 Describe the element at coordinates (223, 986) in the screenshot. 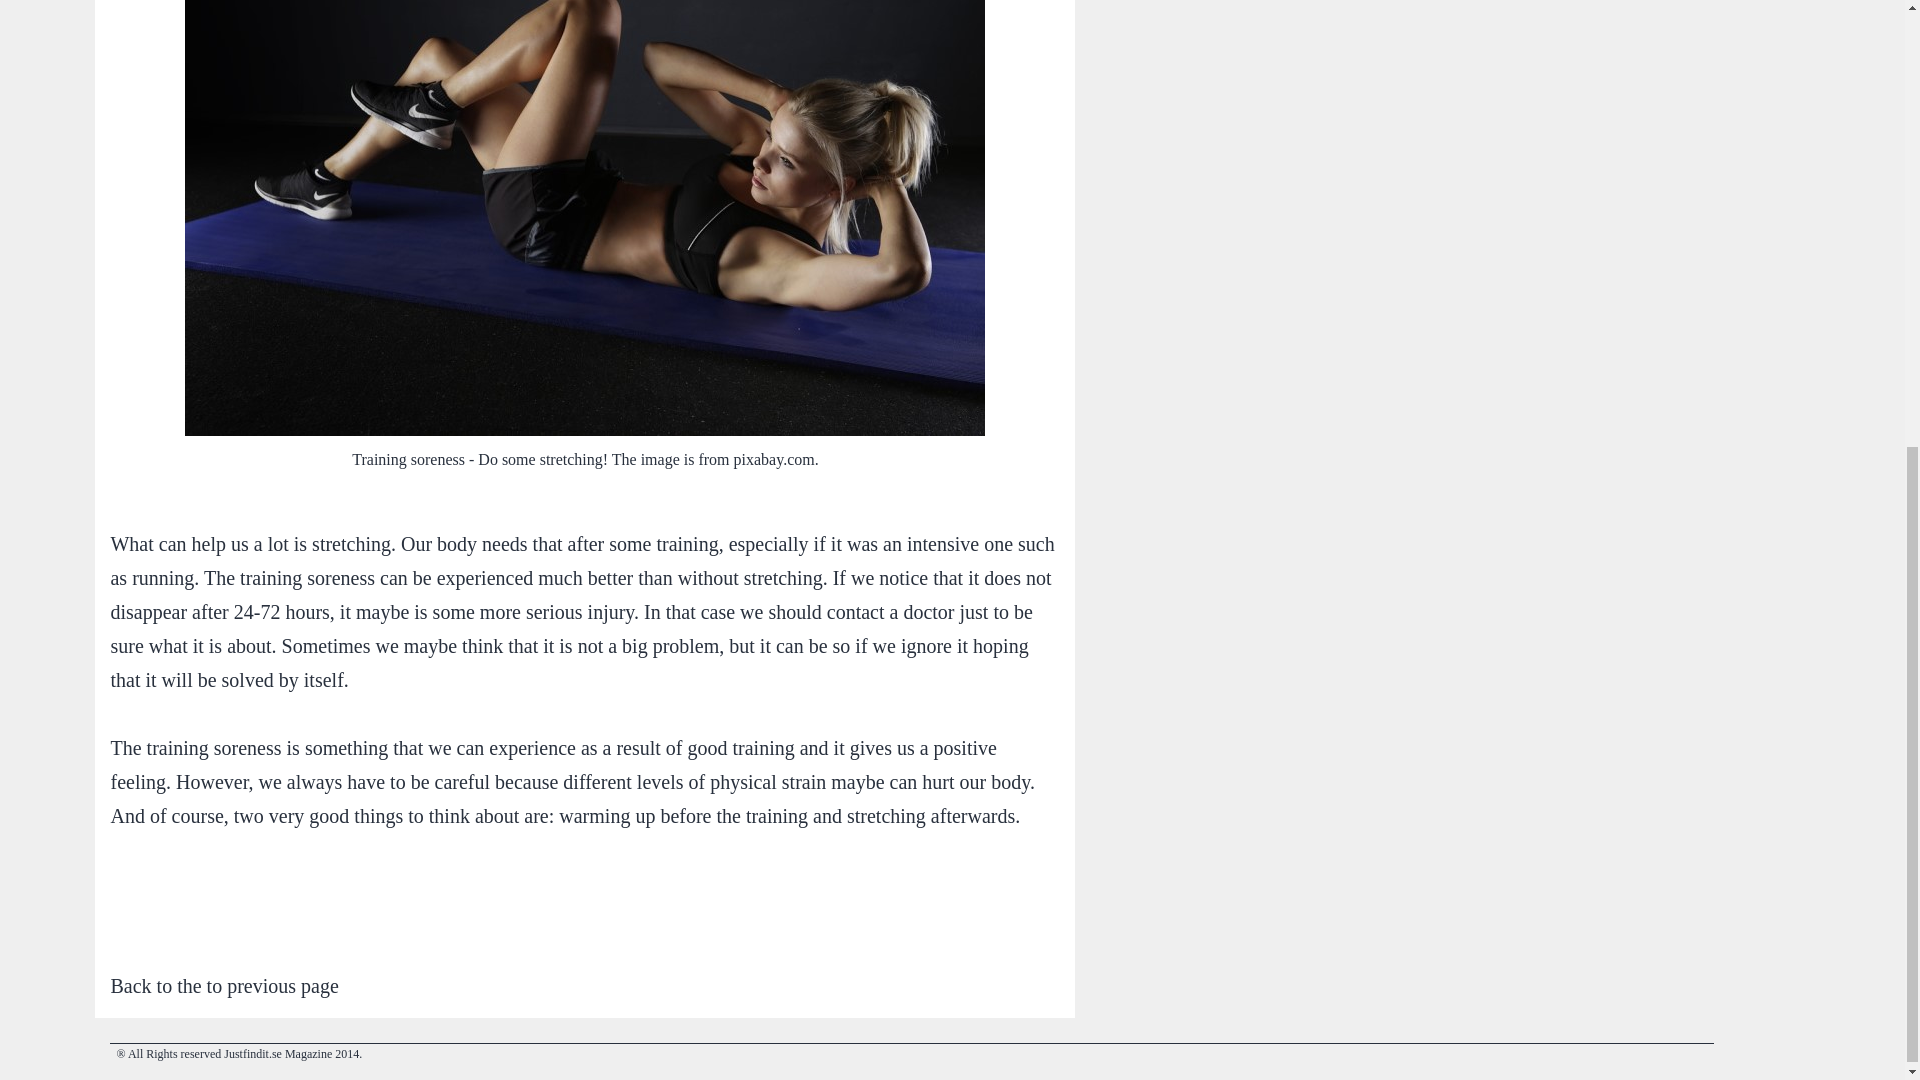

I see `Back to the to previous page` at that location.